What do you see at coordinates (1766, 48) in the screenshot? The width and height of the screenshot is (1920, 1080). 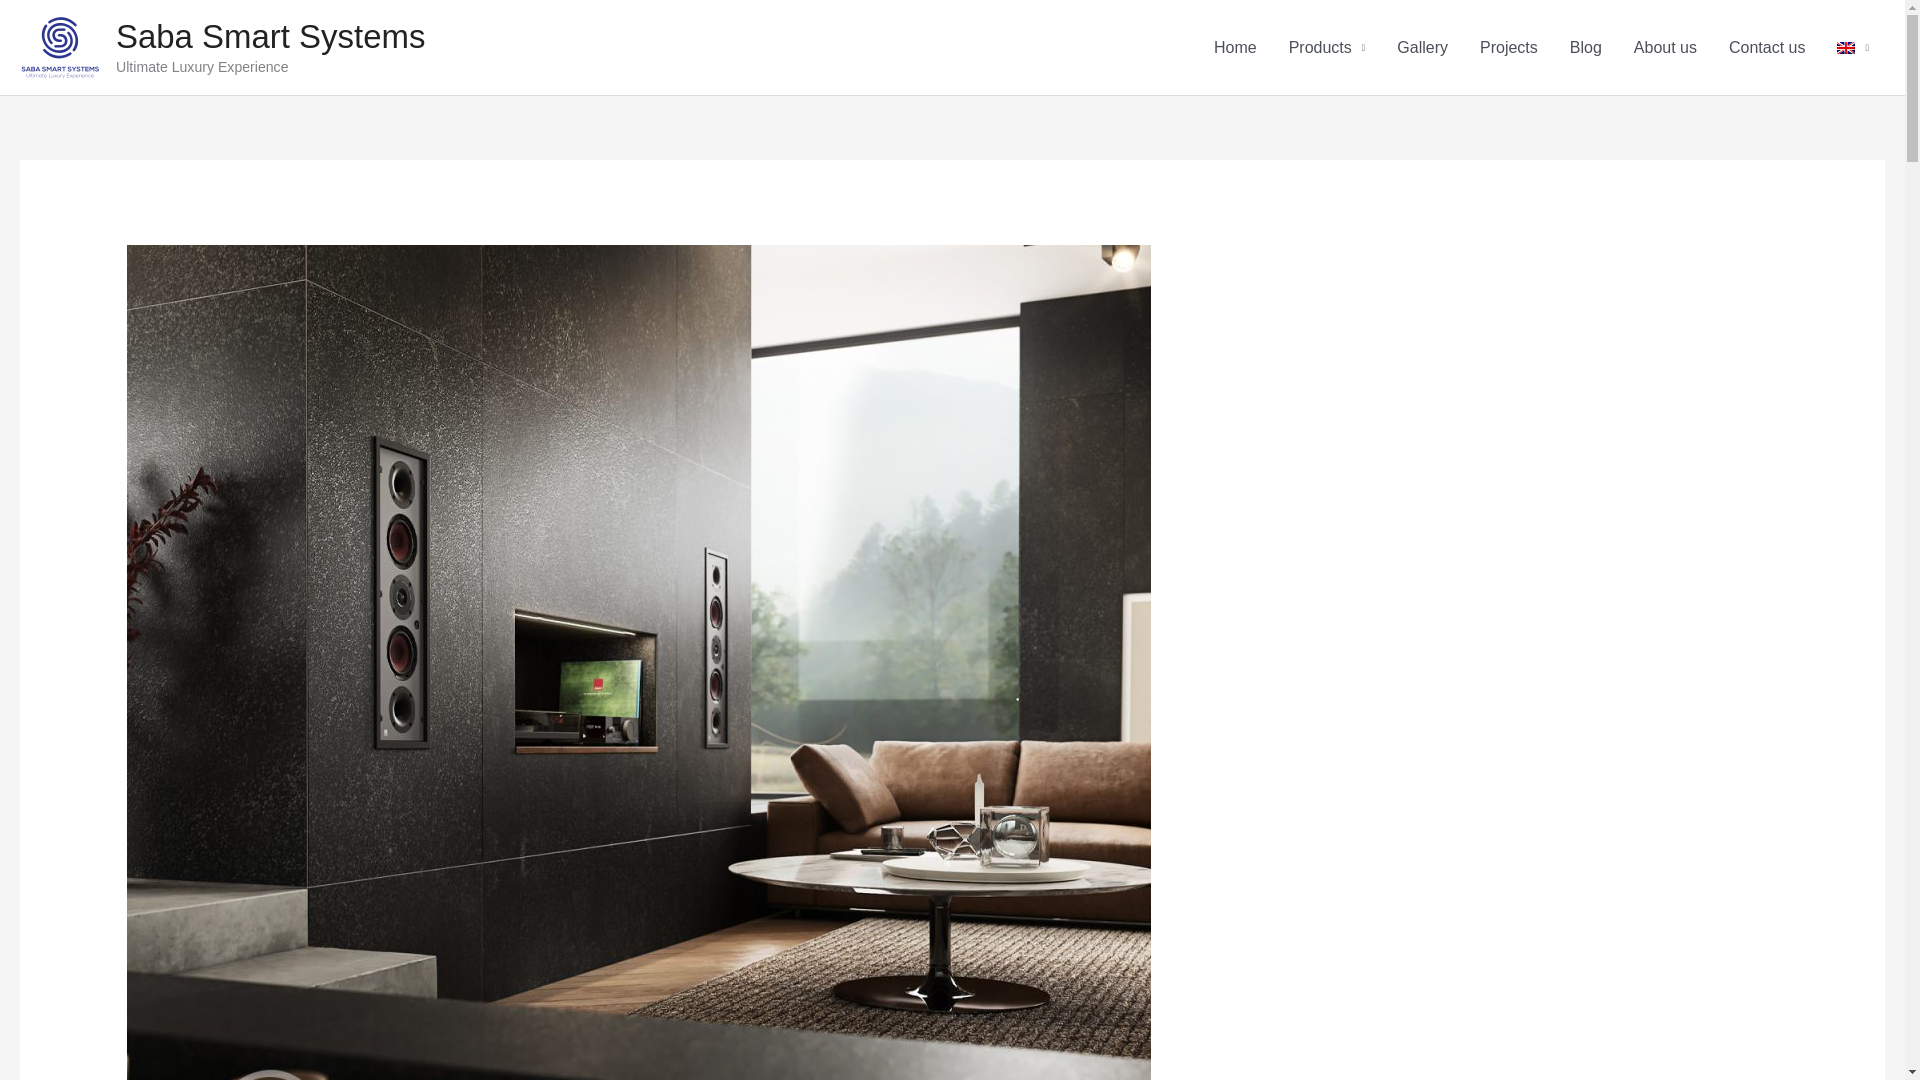 I see `Contact us` at bounding box center [1766, 48].